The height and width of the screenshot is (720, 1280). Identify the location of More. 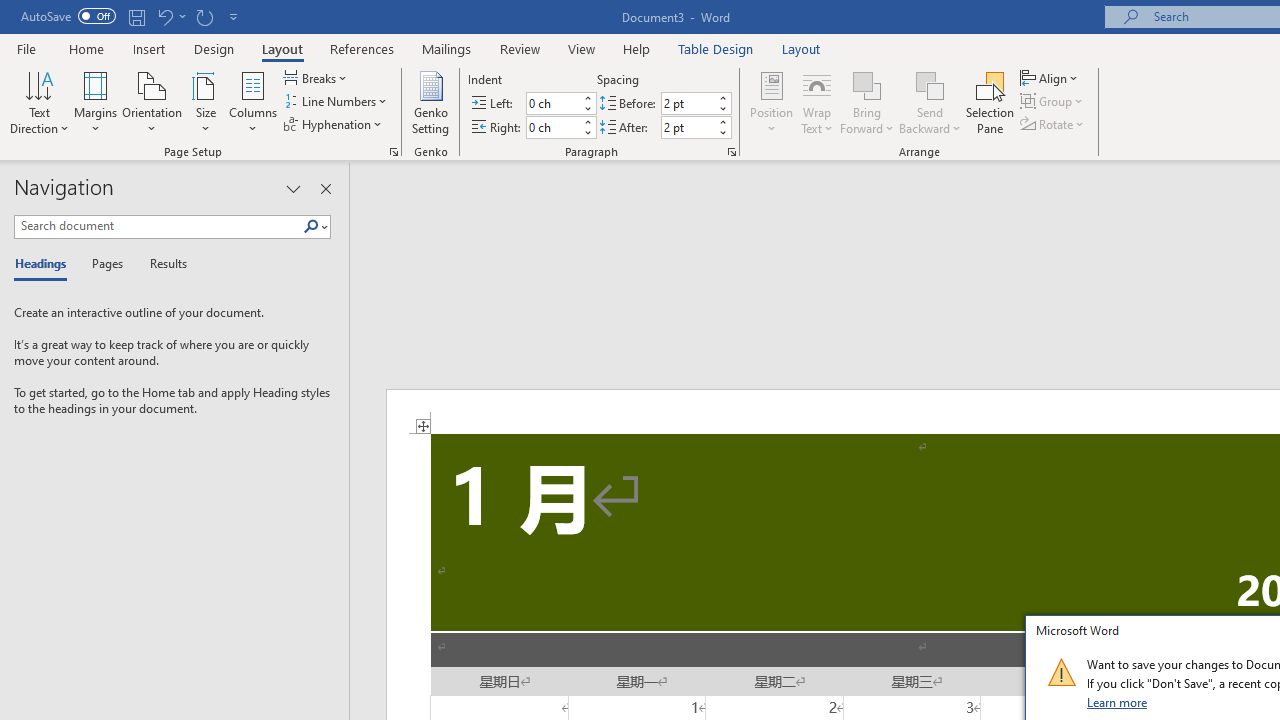
(722, 121).